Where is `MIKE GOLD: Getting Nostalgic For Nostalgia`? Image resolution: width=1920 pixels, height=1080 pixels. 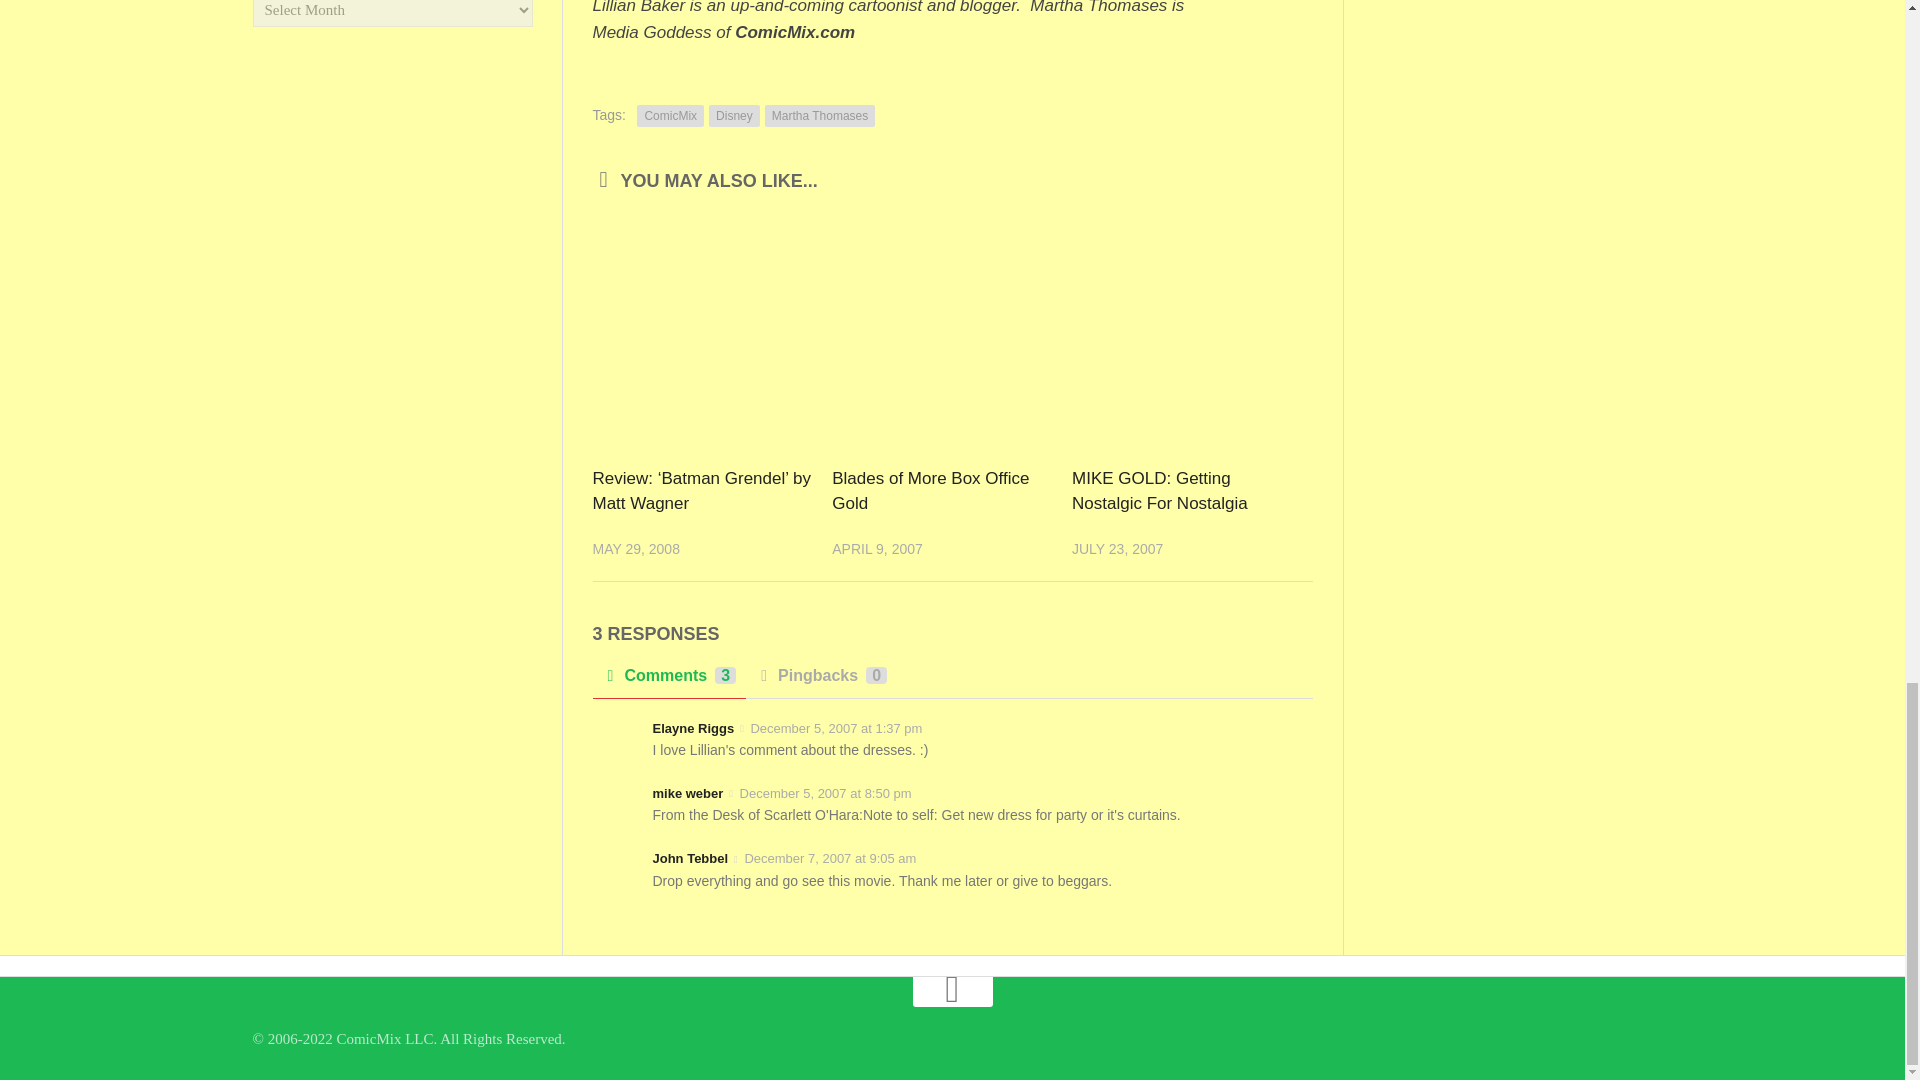 MIKE GOLD: Getting Nostalgic For Nostalgia is located at coordinates (1160, 491).